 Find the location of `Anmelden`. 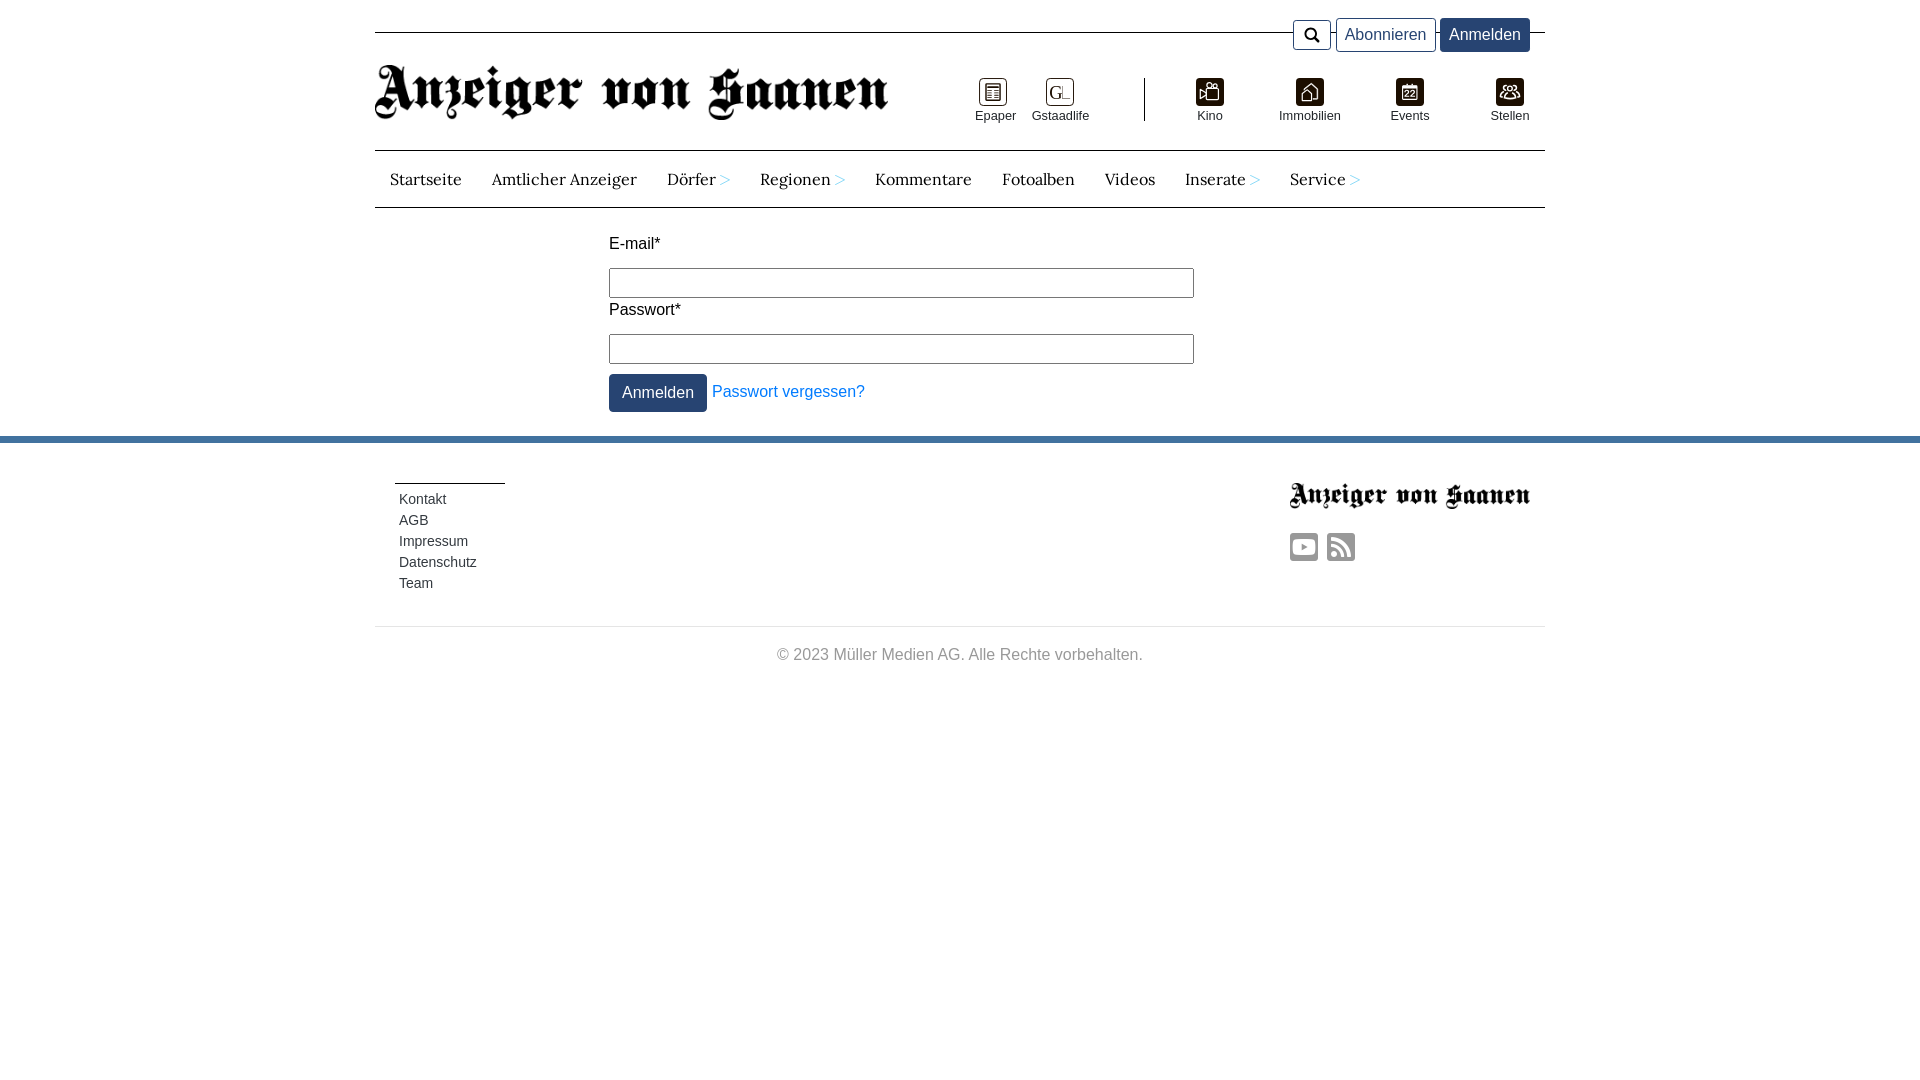

Anmelden is located at coordinates (1485, 35).